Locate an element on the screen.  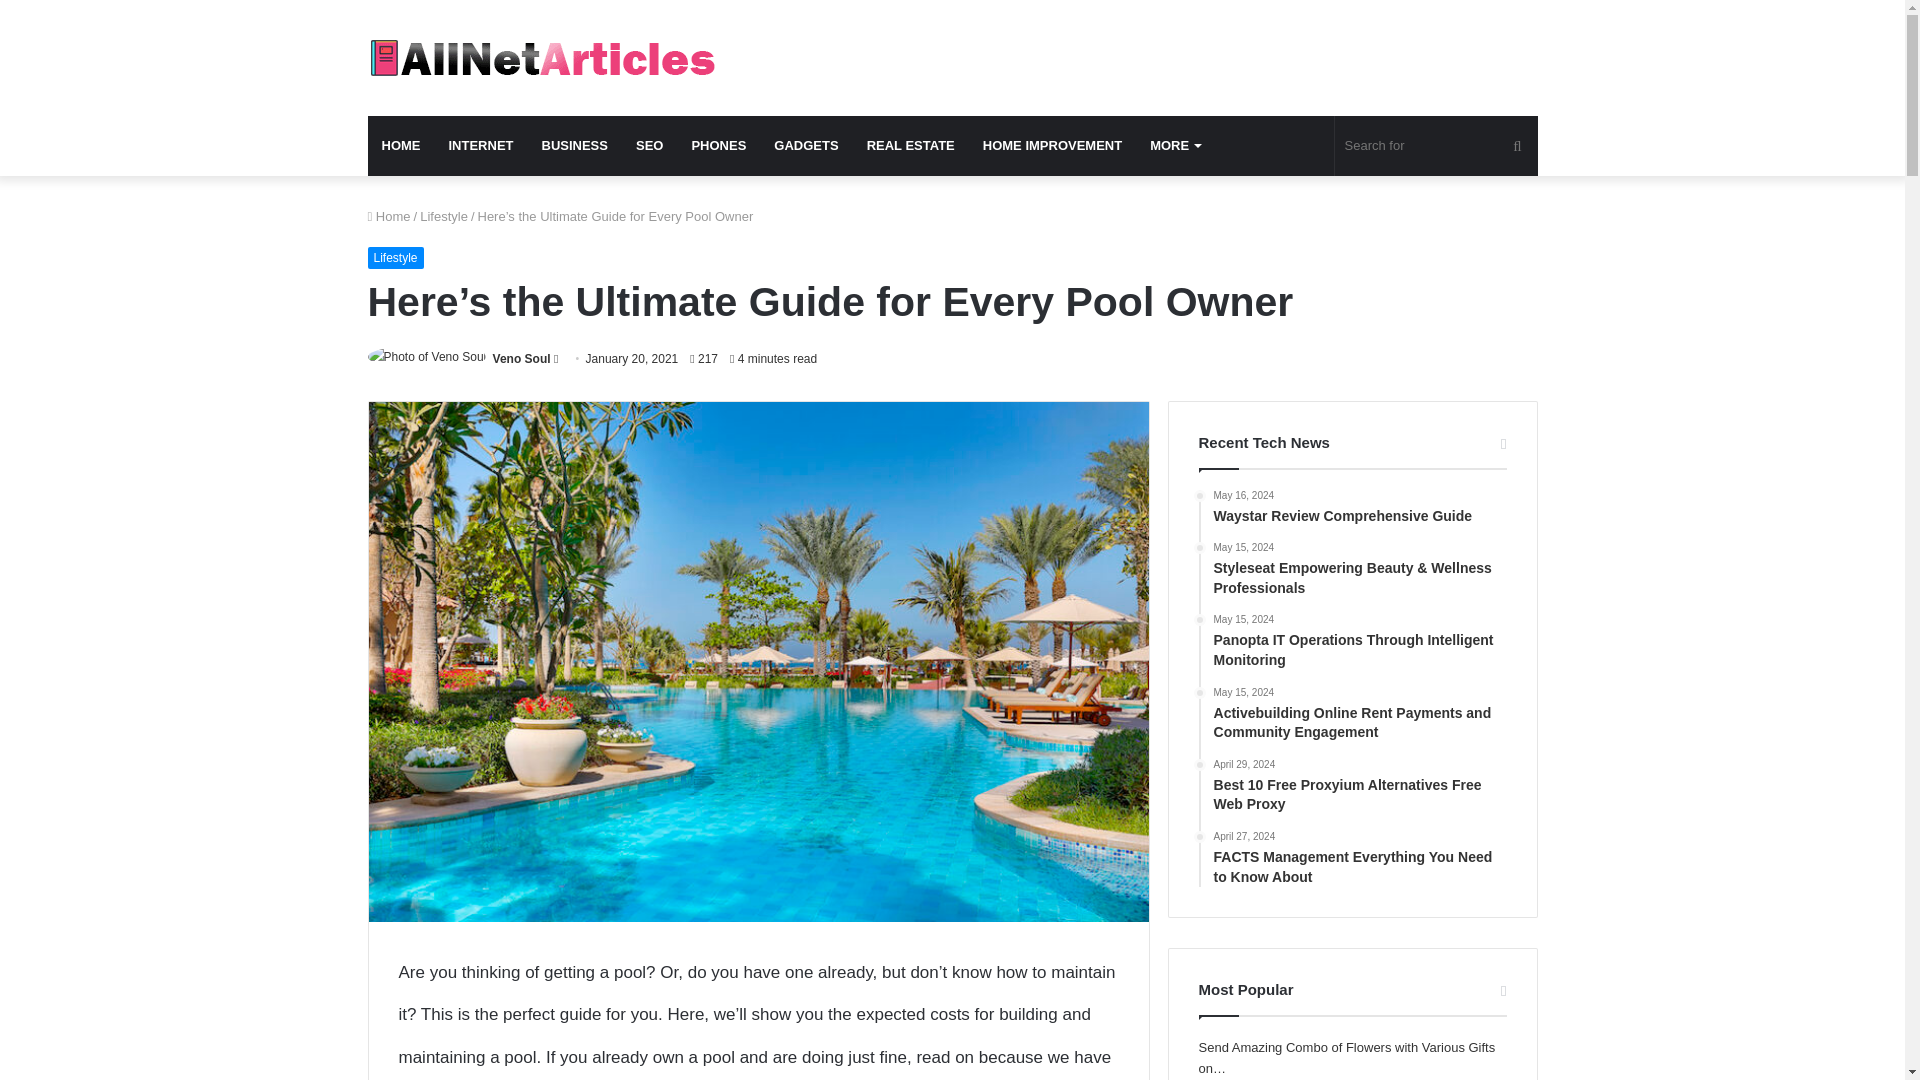
Home is located at coordinates (389, 216).